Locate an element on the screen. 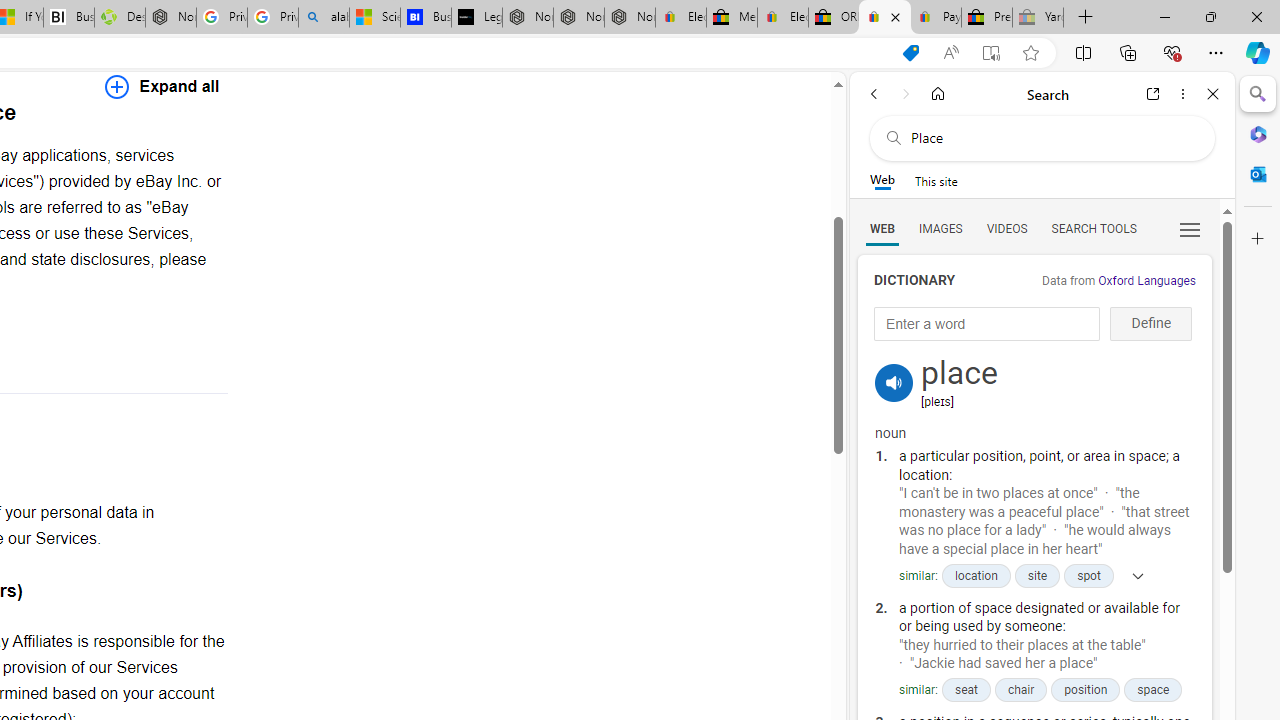  Yard, Garden & Outdoor Living - Sleeping is located at coordinates (1038, 18).